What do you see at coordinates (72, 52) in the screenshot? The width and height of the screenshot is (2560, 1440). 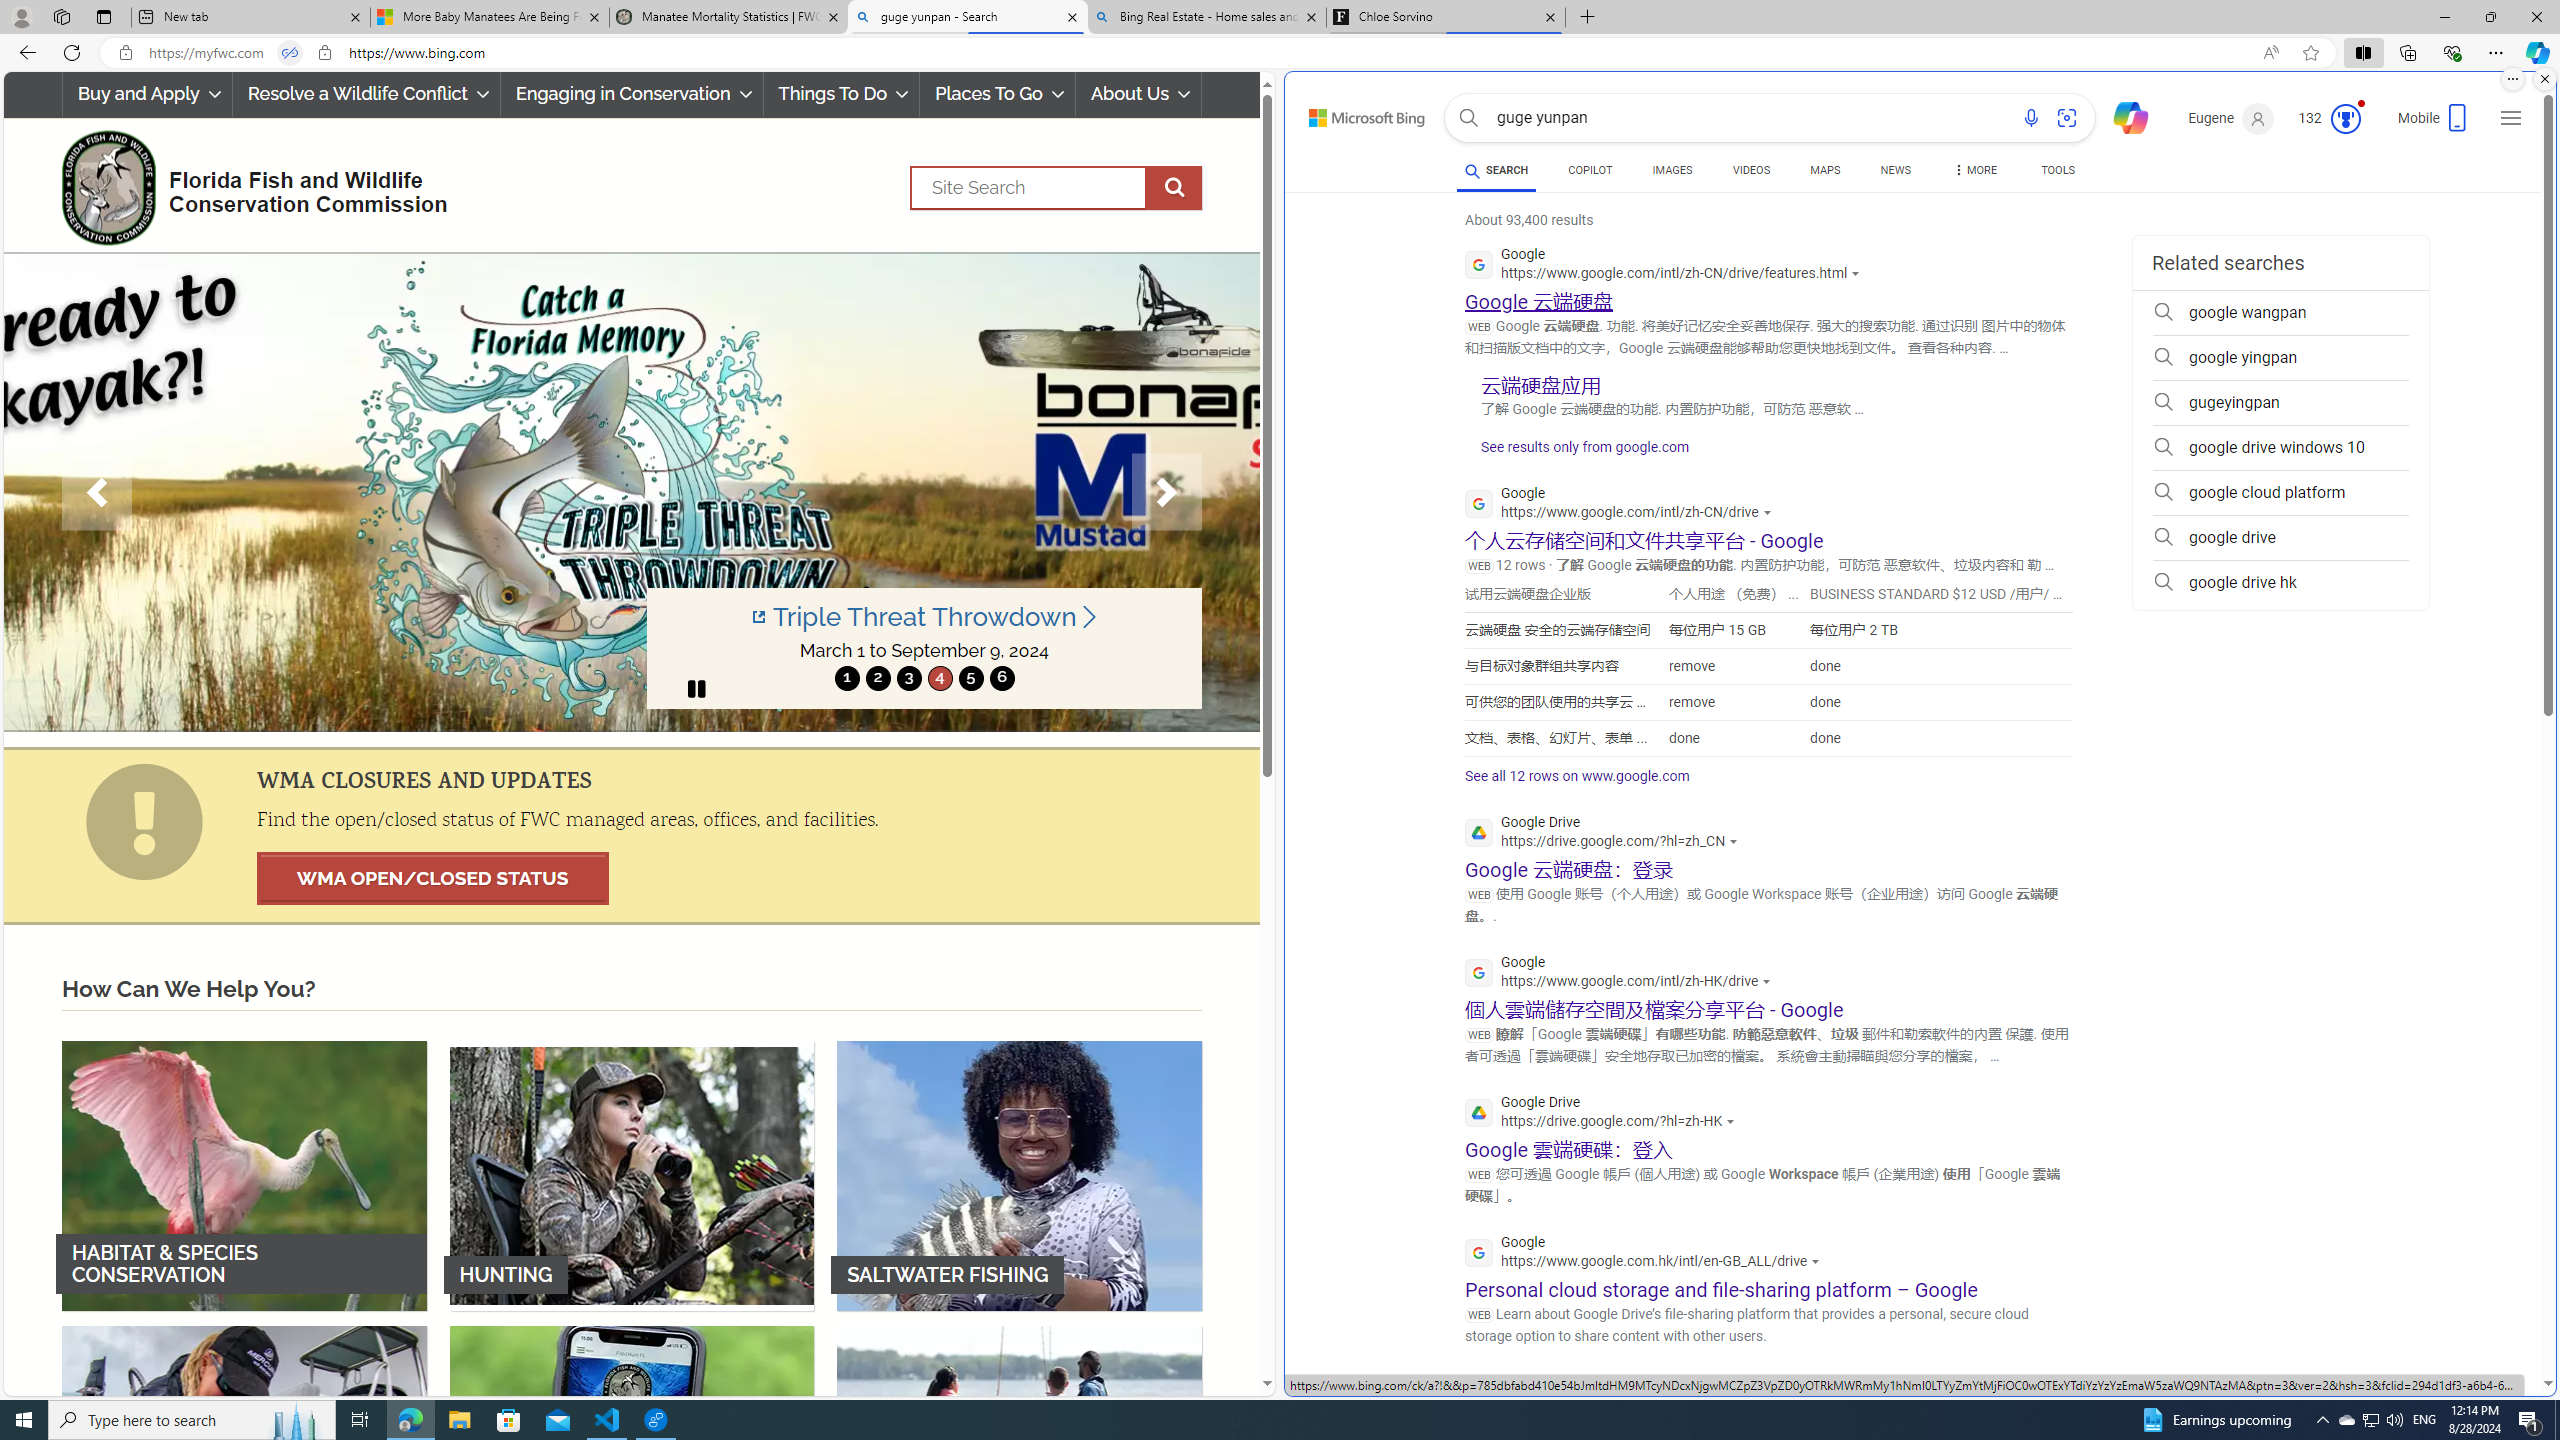 I see `Refresh` at bounding box center [72, 52].